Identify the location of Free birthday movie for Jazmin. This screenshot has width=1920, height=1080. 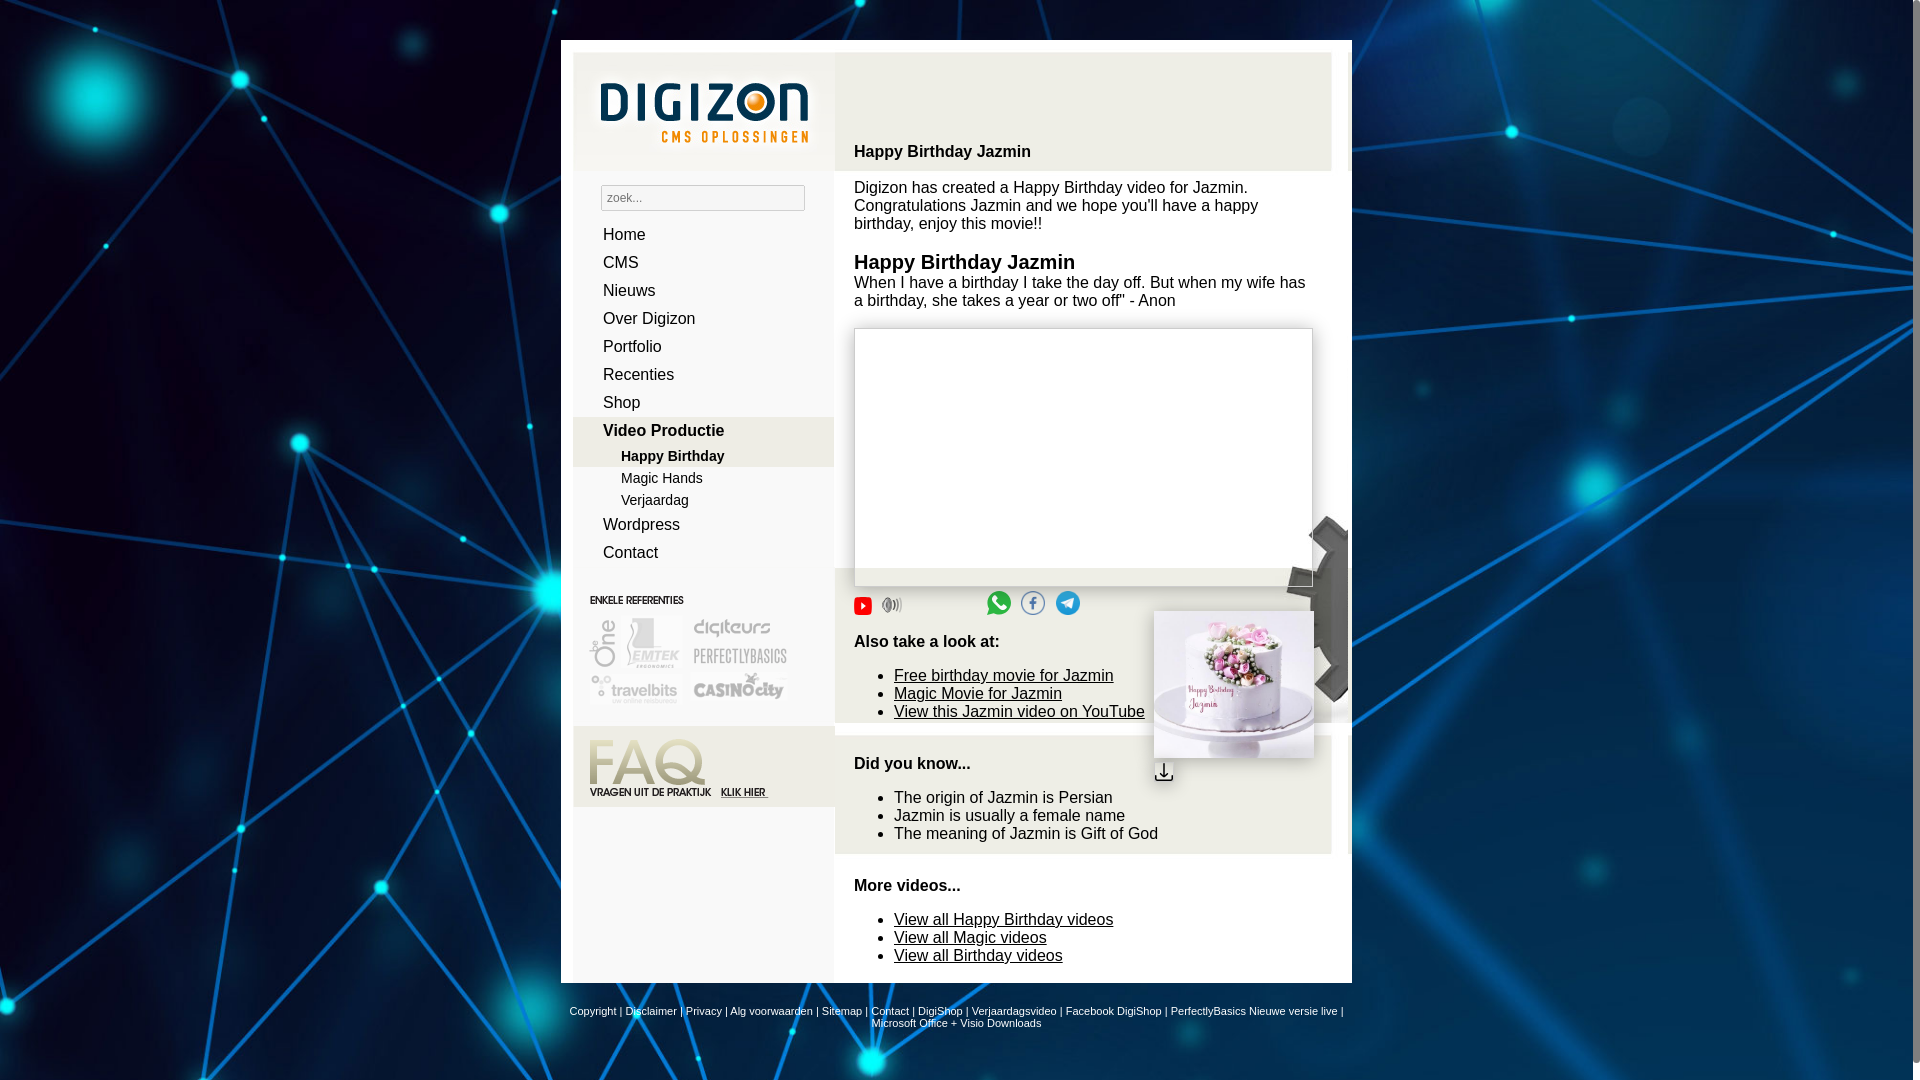
(1004, 675).